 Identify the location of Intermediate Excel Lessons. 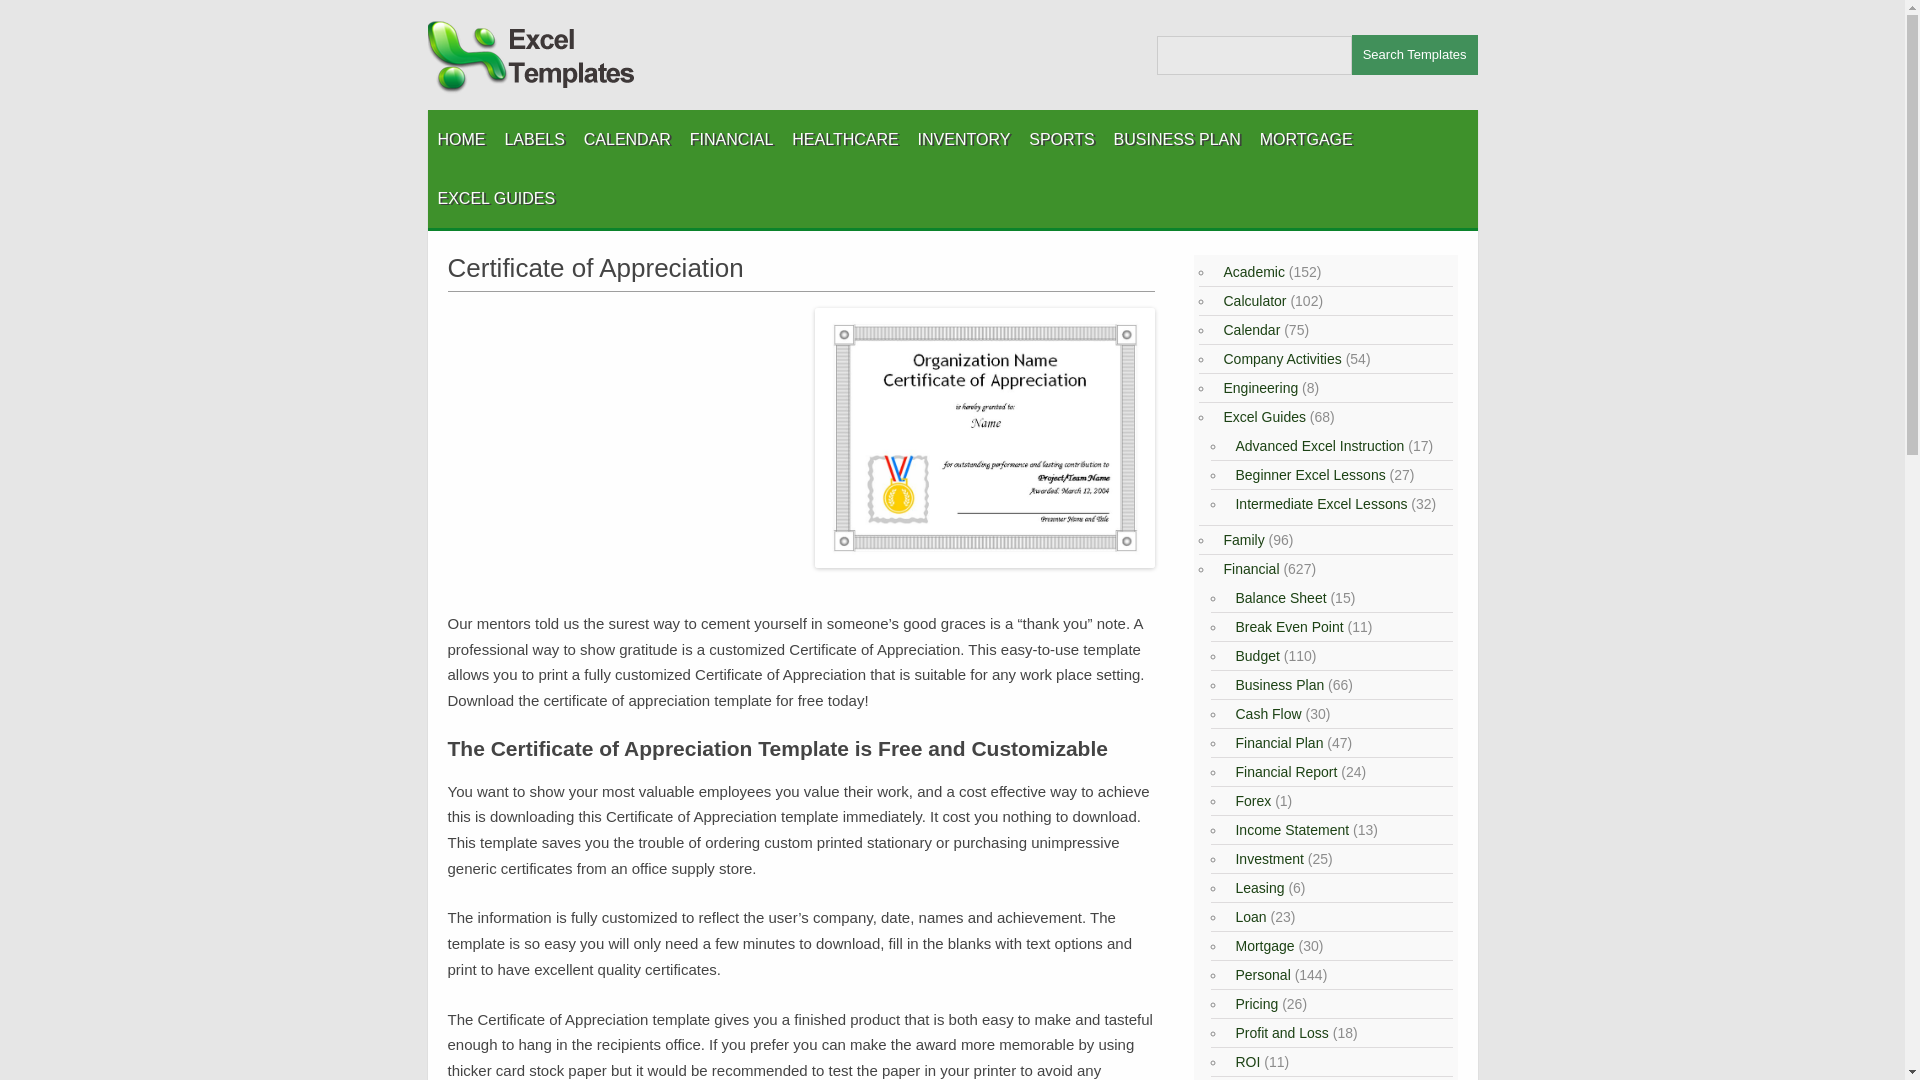
(1318, 503).